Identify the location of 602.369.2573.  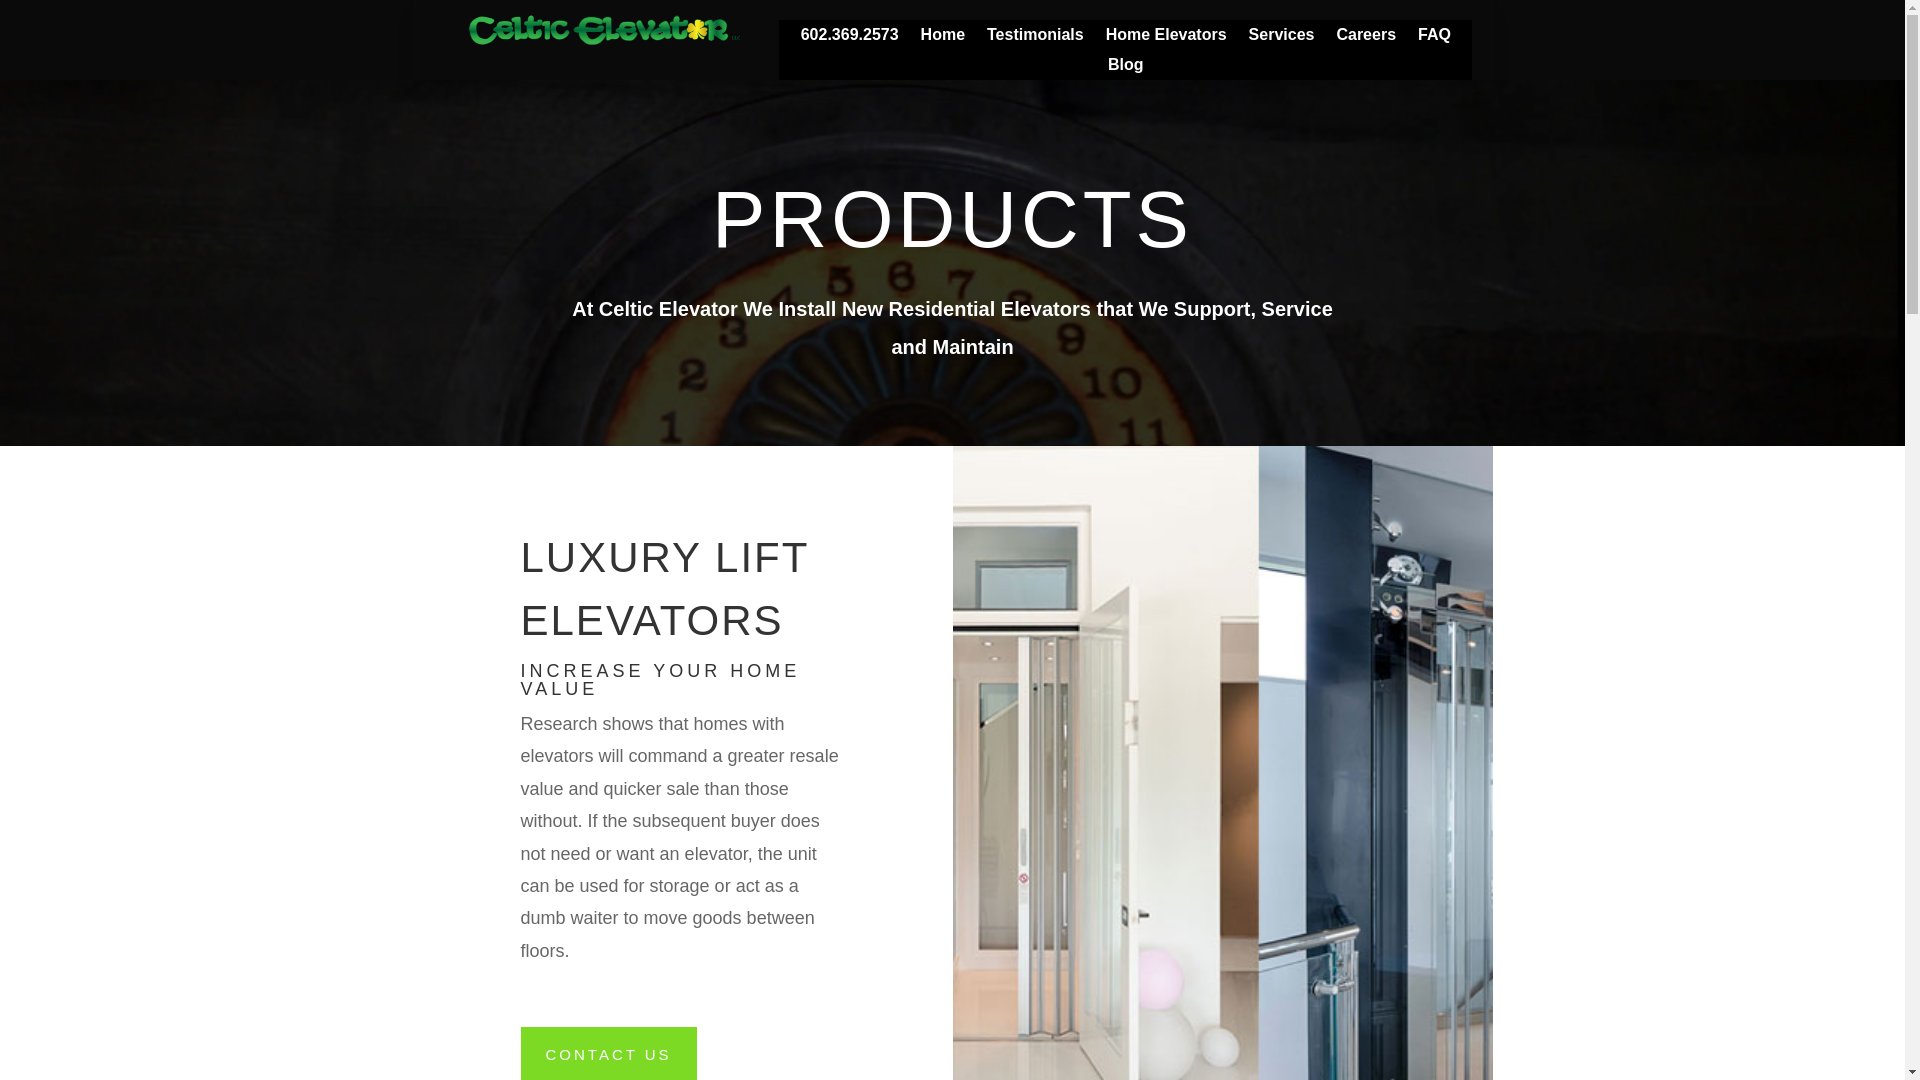
(849, 38).